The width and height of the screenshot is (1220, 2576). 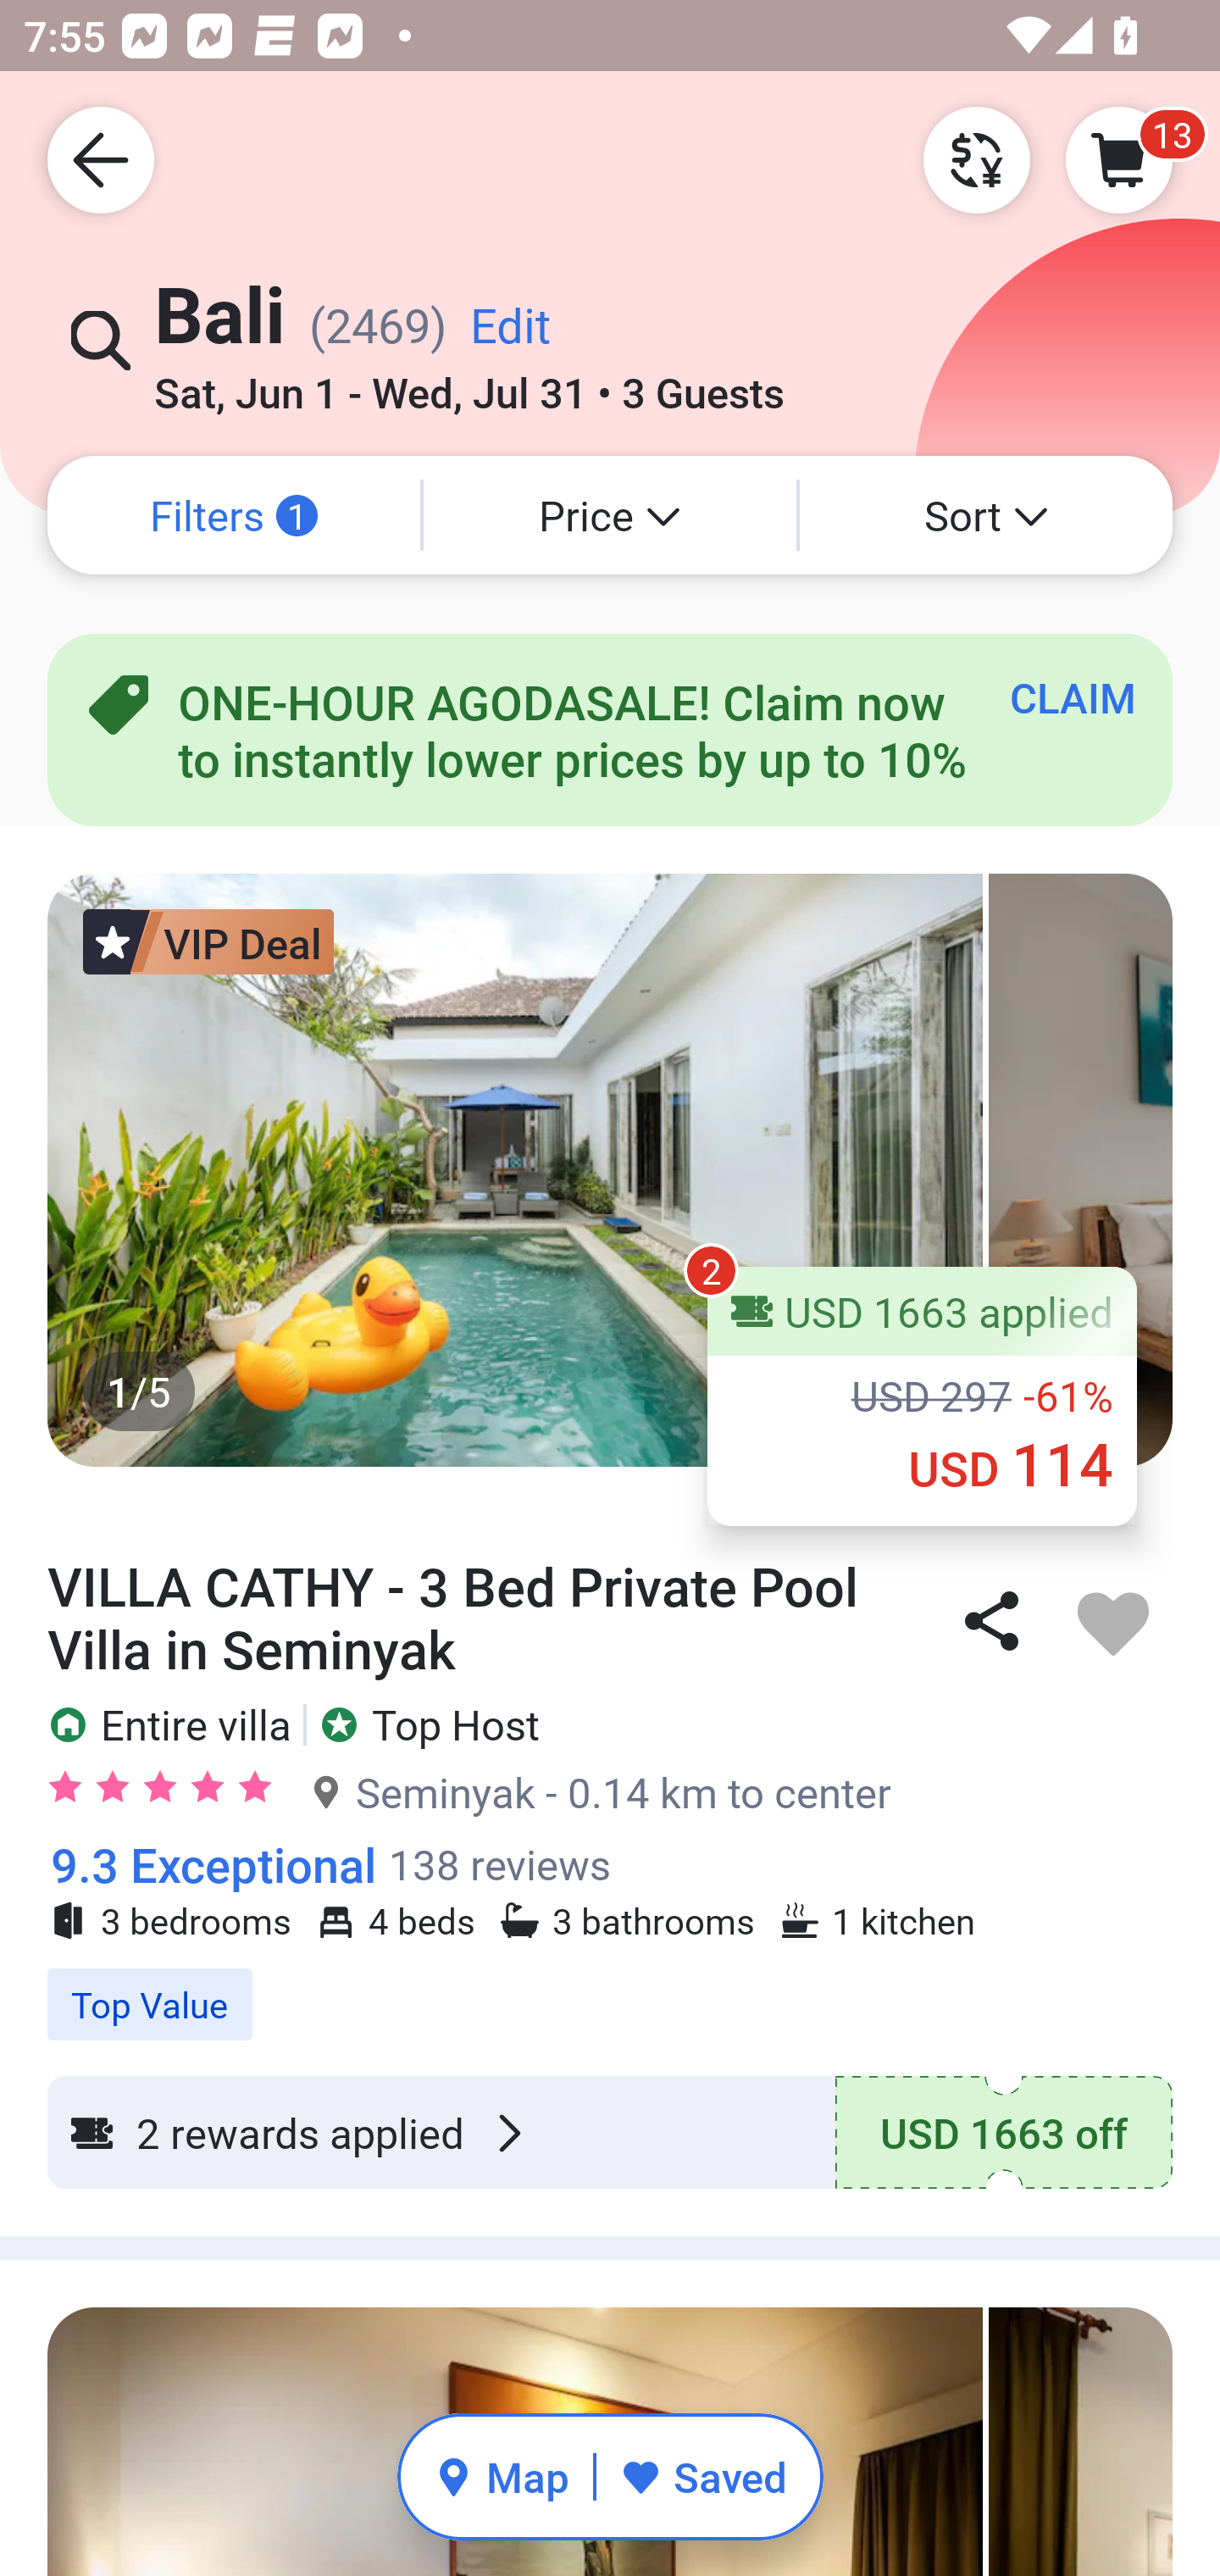 I want to click on CLAIM, so click(x=1073, y=697).